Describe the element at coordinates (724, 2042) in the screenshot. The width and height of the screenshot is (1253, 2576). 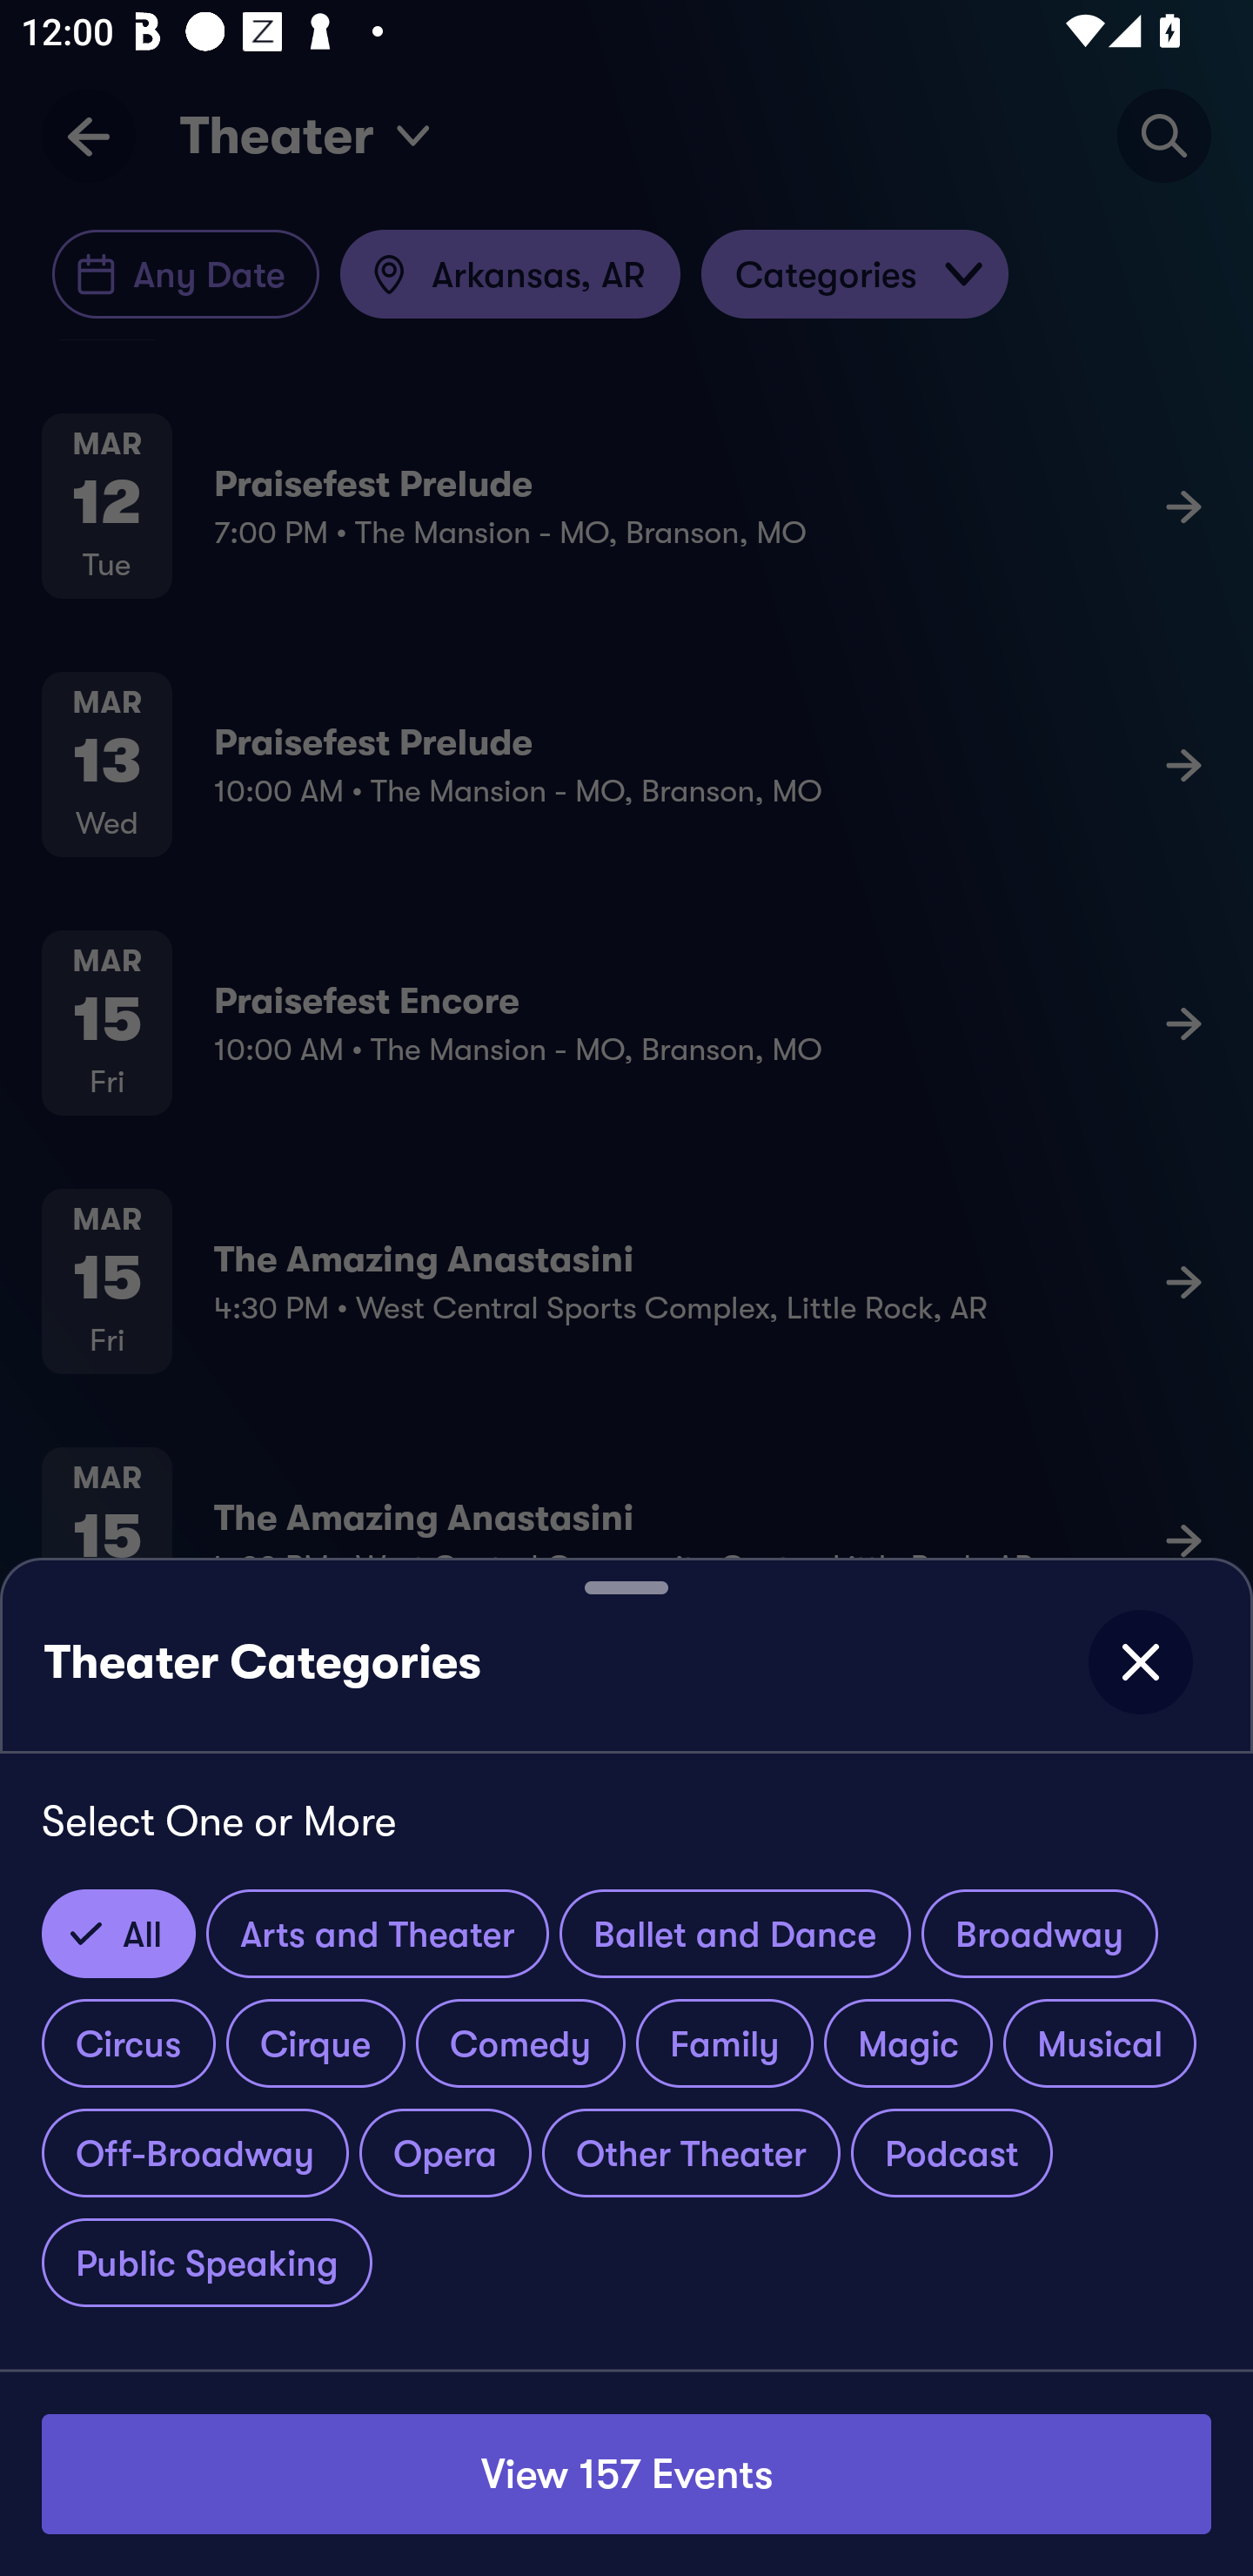
I see `Family` at that location.